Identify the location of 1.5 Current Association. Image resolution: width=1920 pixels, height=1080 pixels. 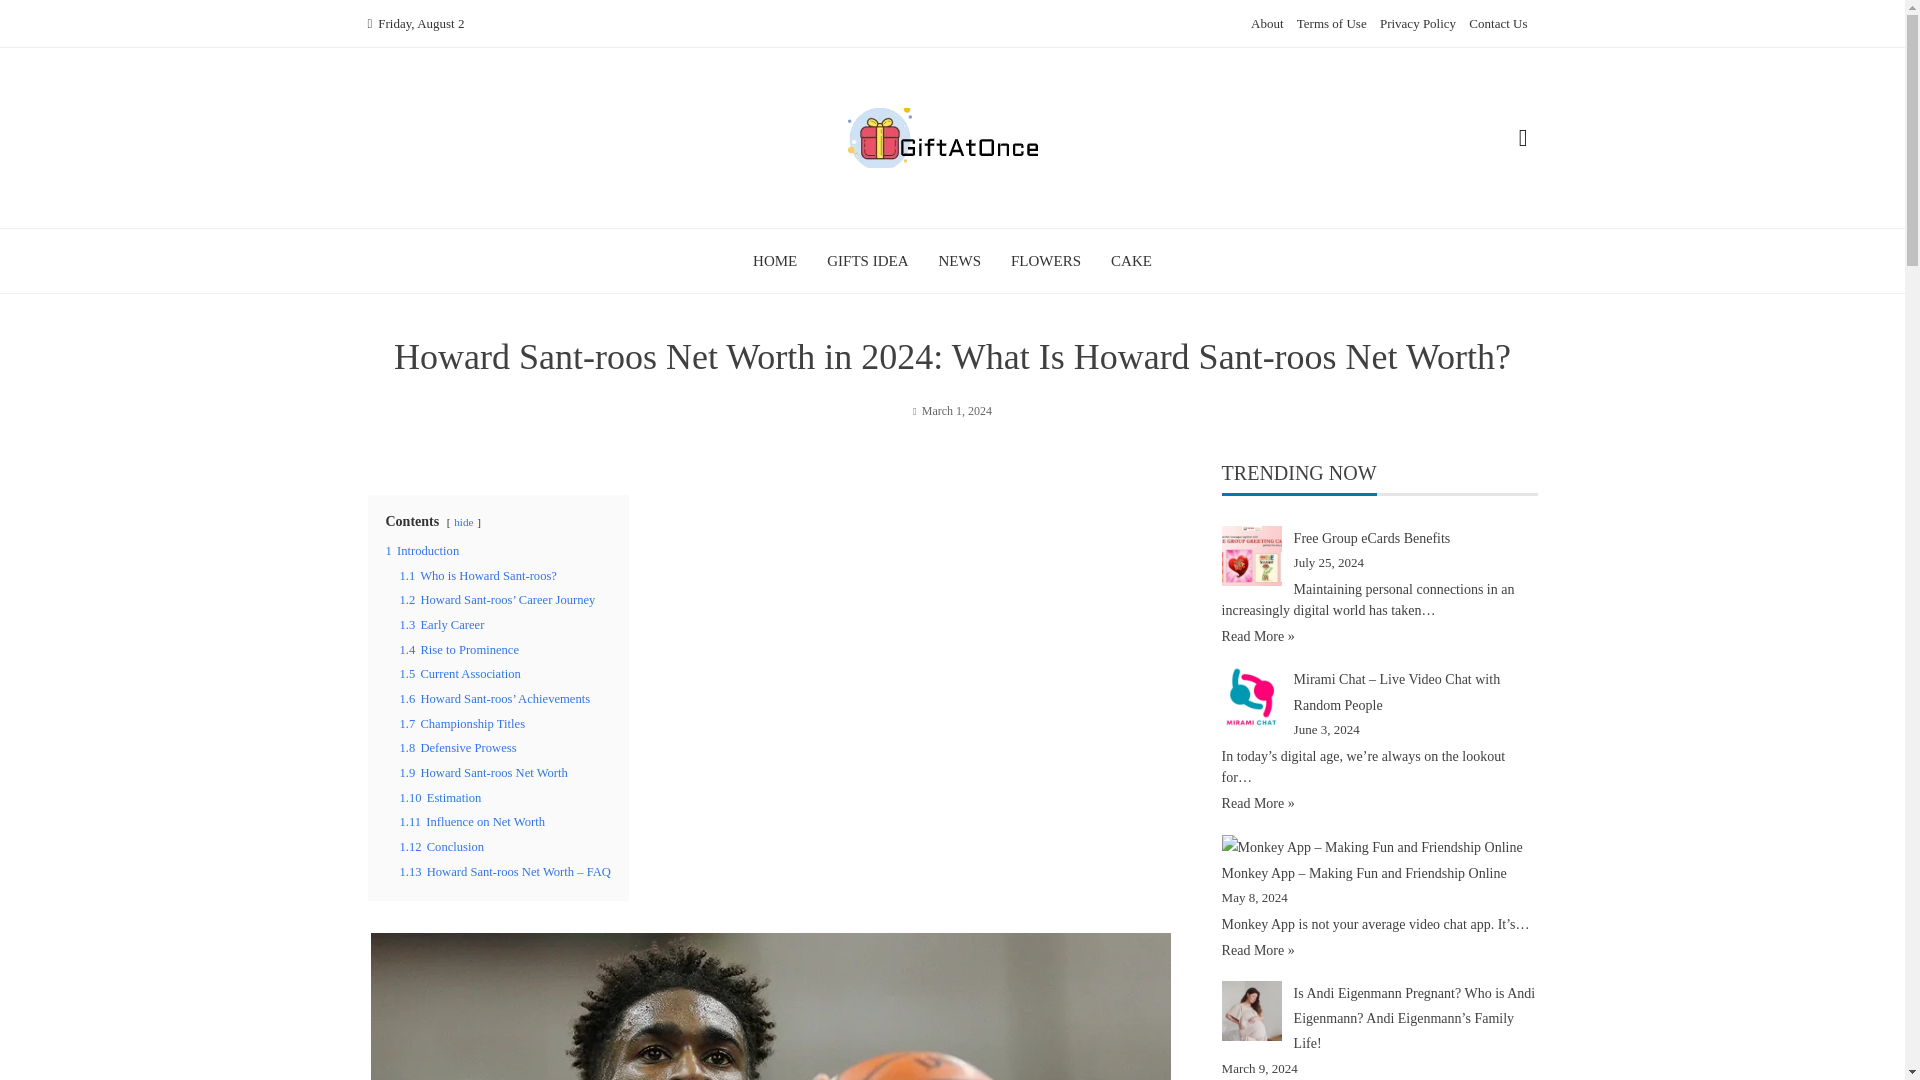
(460, 674).